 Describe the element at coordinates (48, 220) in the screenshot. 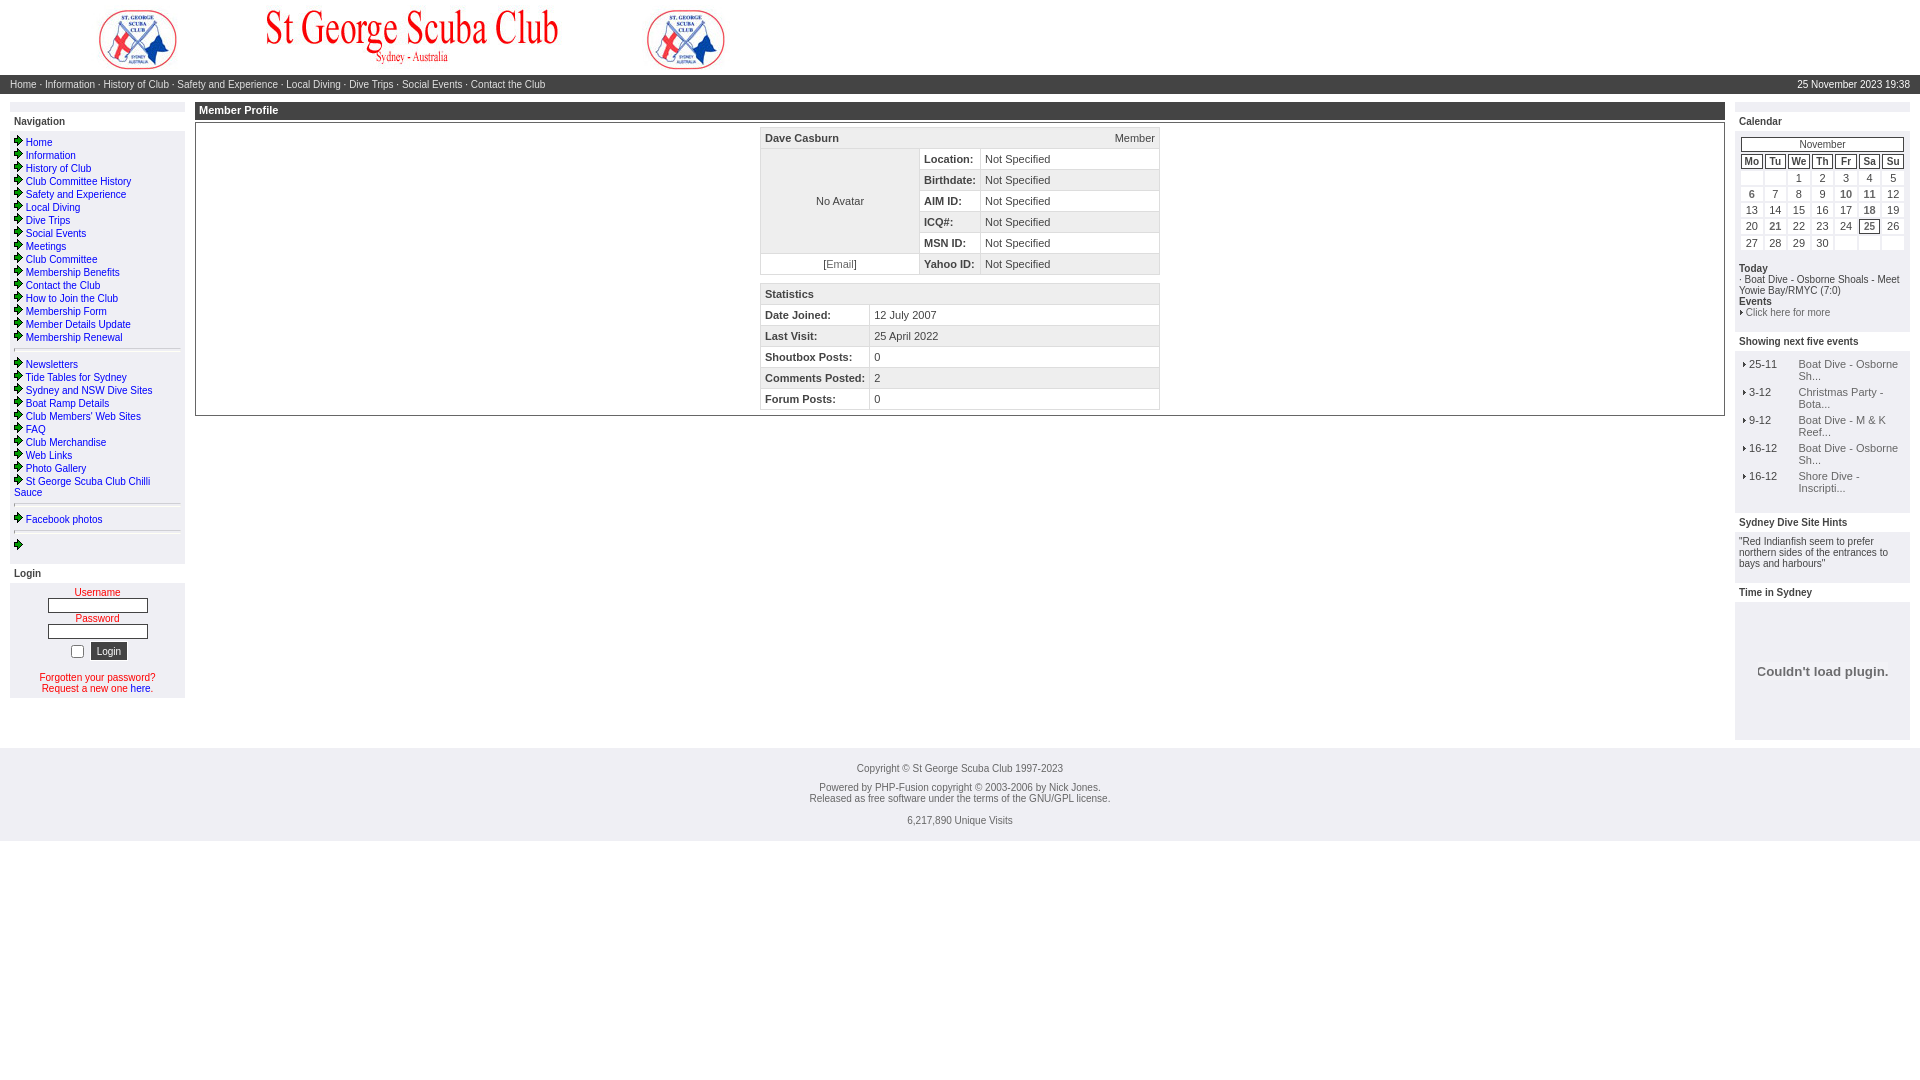

I see `Dive Trips` at that location.